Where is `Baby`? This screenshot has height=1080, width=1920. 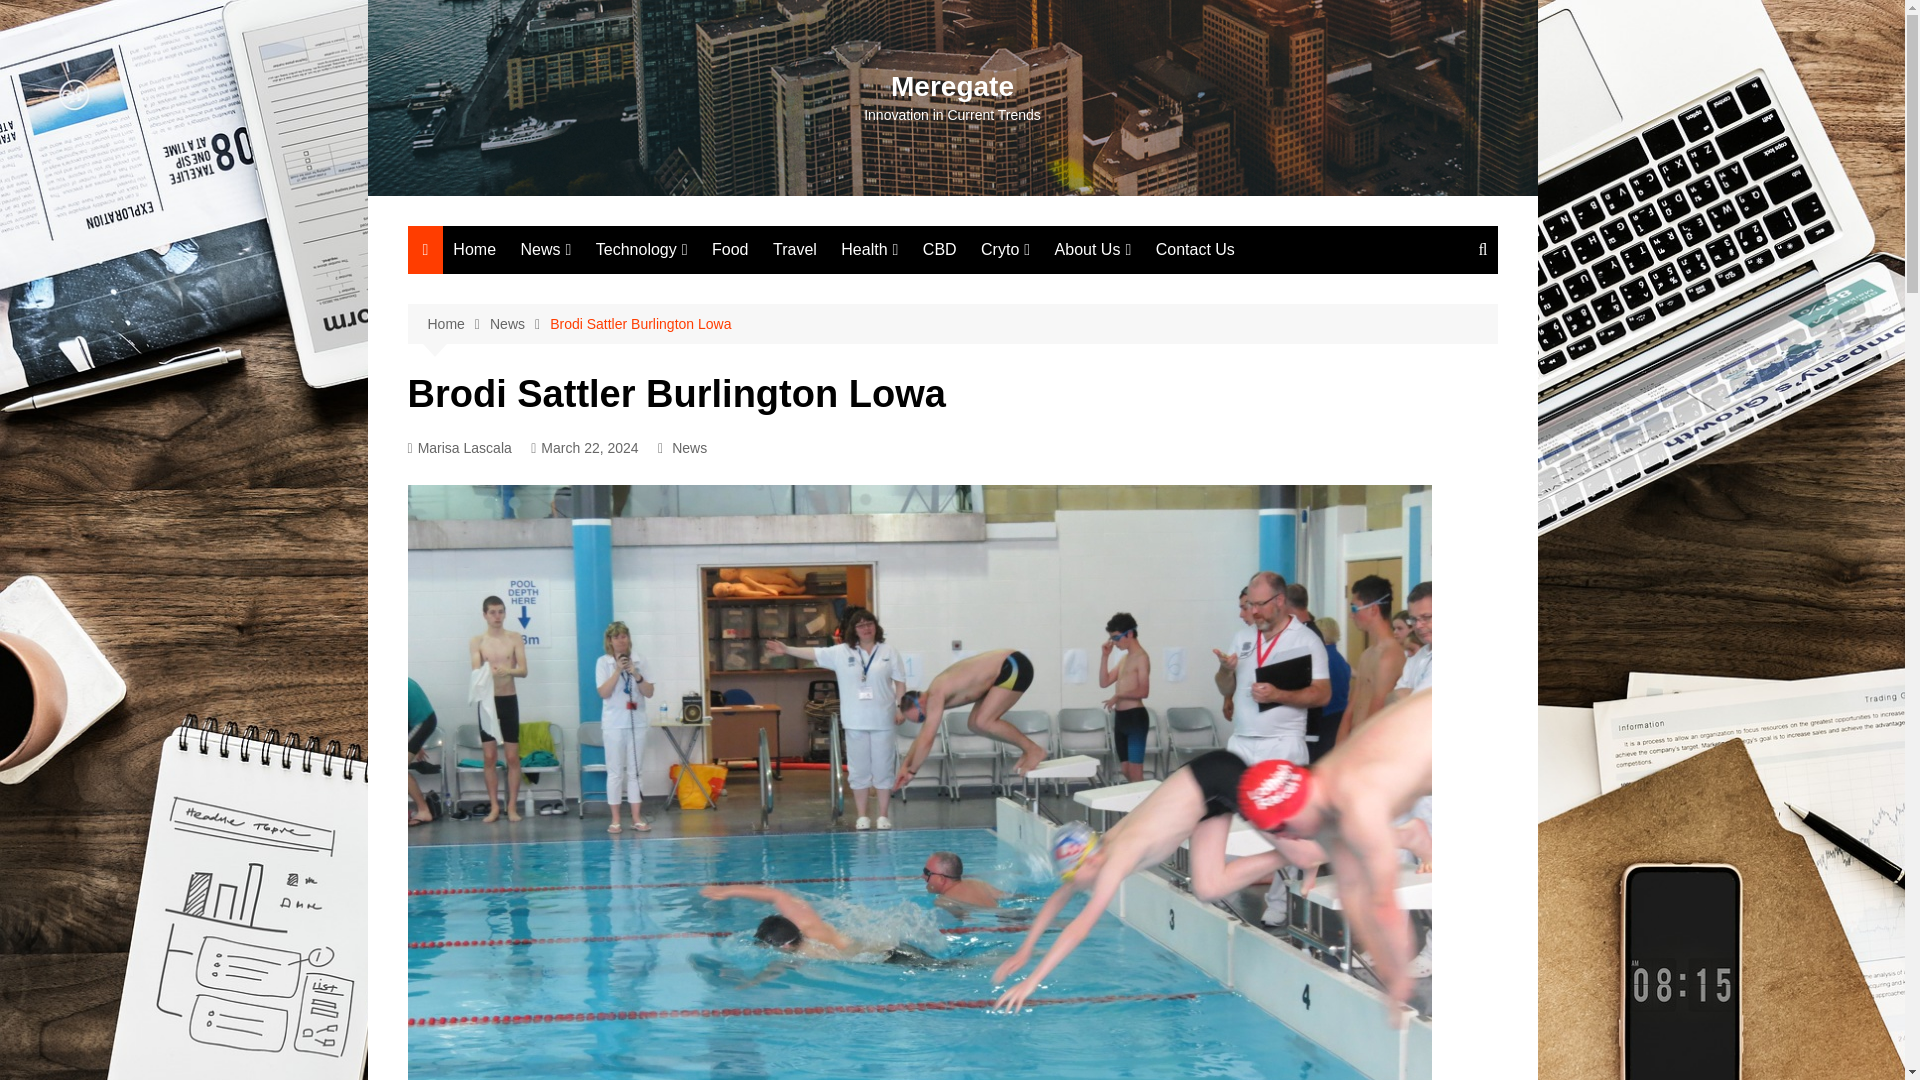
Baby is located at coordinates (620, 454).